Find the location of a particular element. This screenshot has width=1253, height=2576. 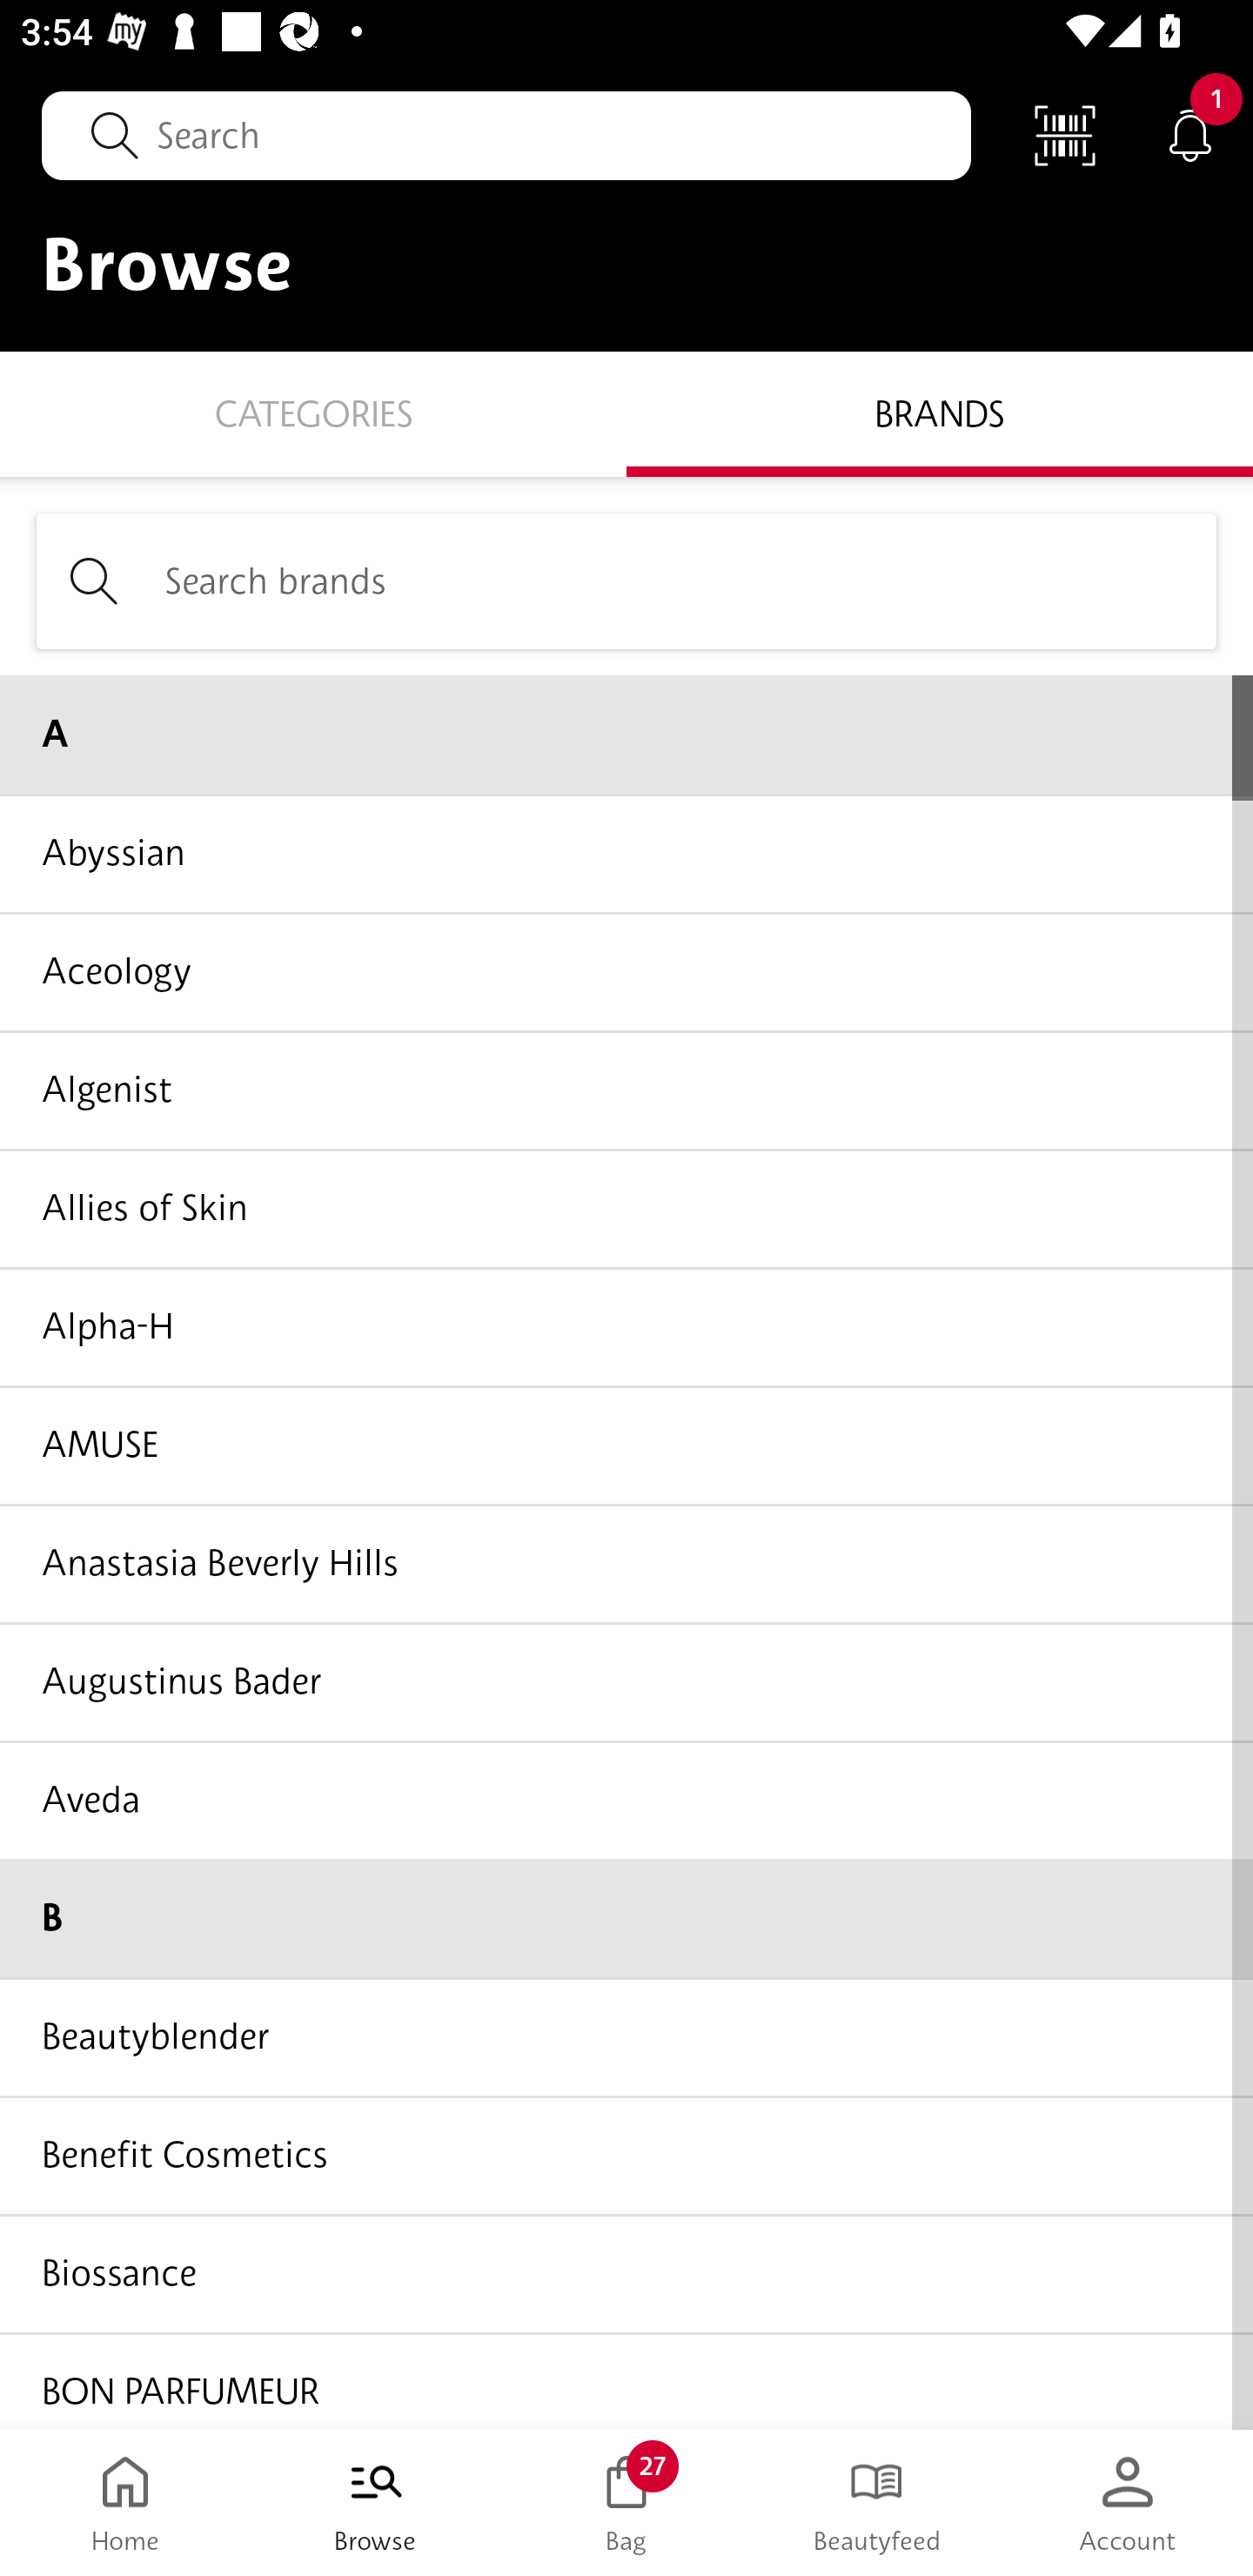

AMUSE is located at coordinates (626, 1445).